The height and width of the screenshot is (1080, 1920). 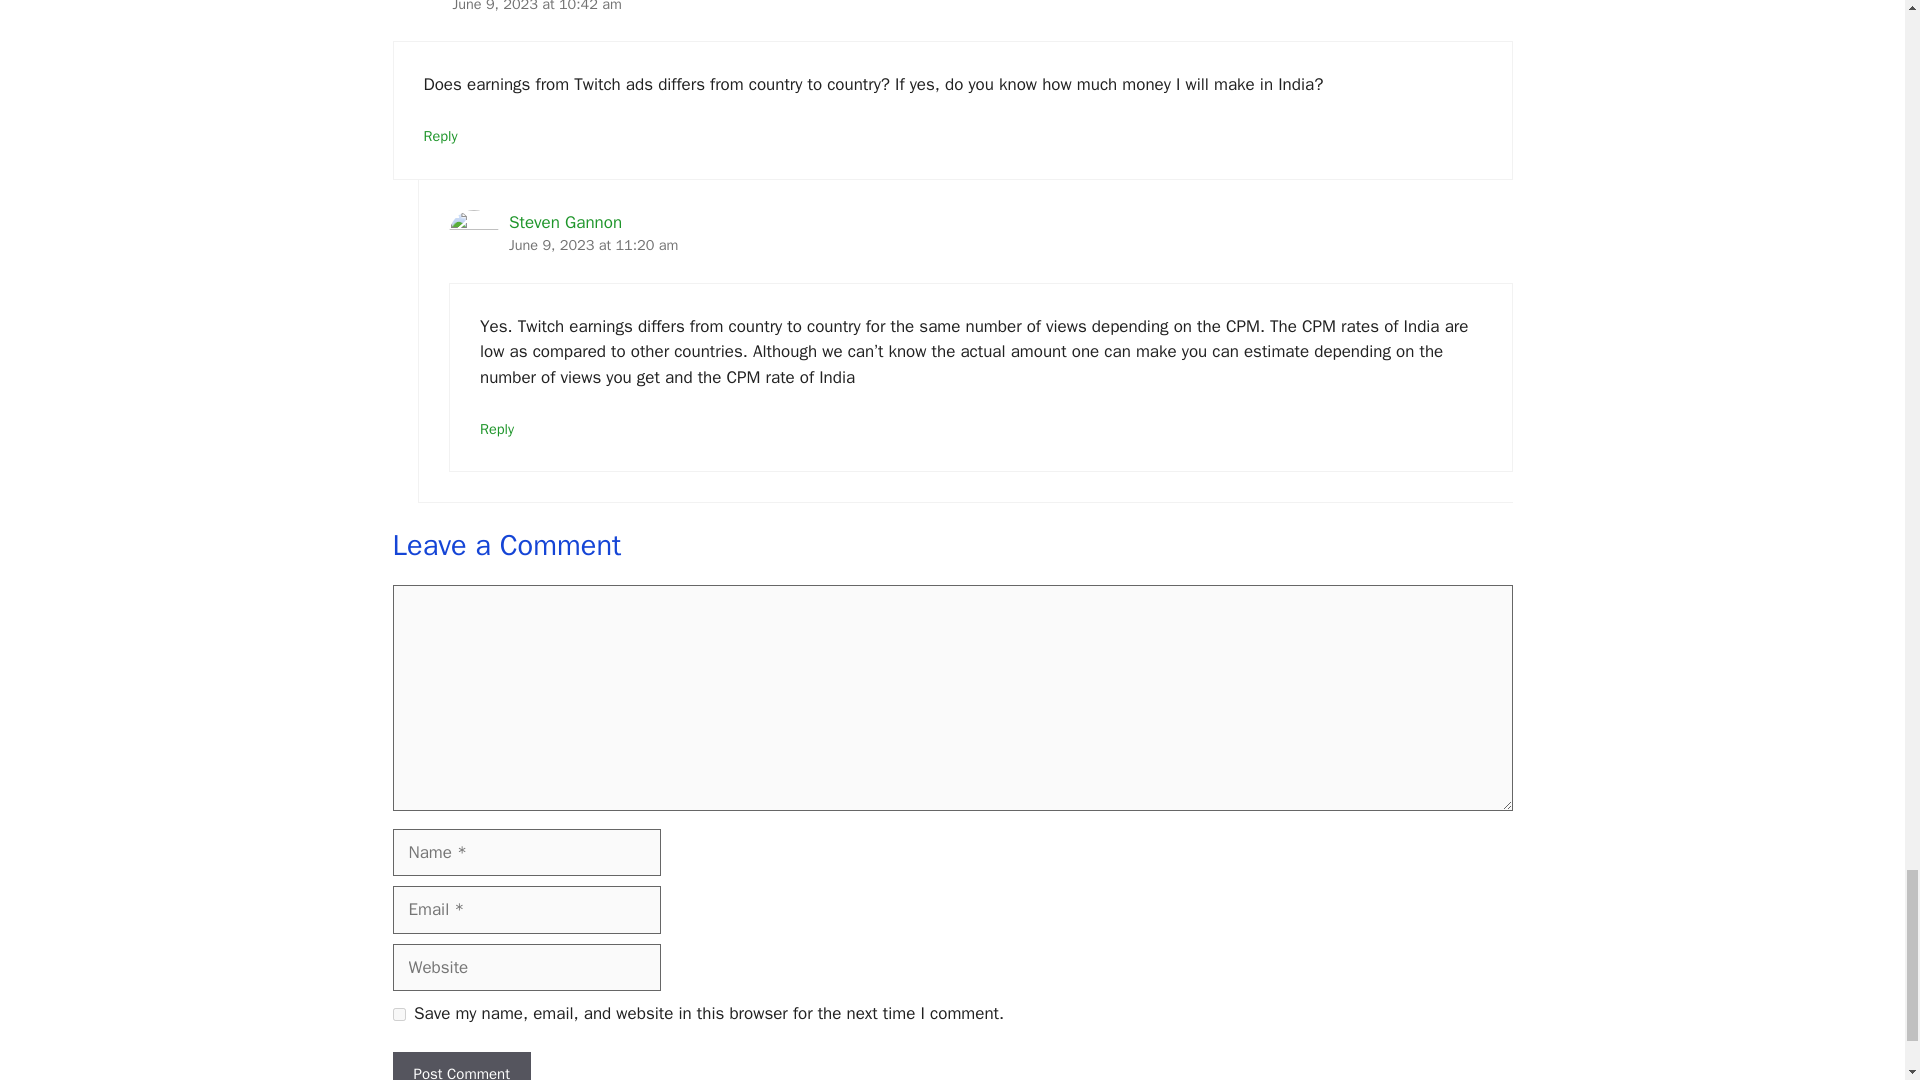 I want to click on Steven Gannon, so click(x=565, y=222).